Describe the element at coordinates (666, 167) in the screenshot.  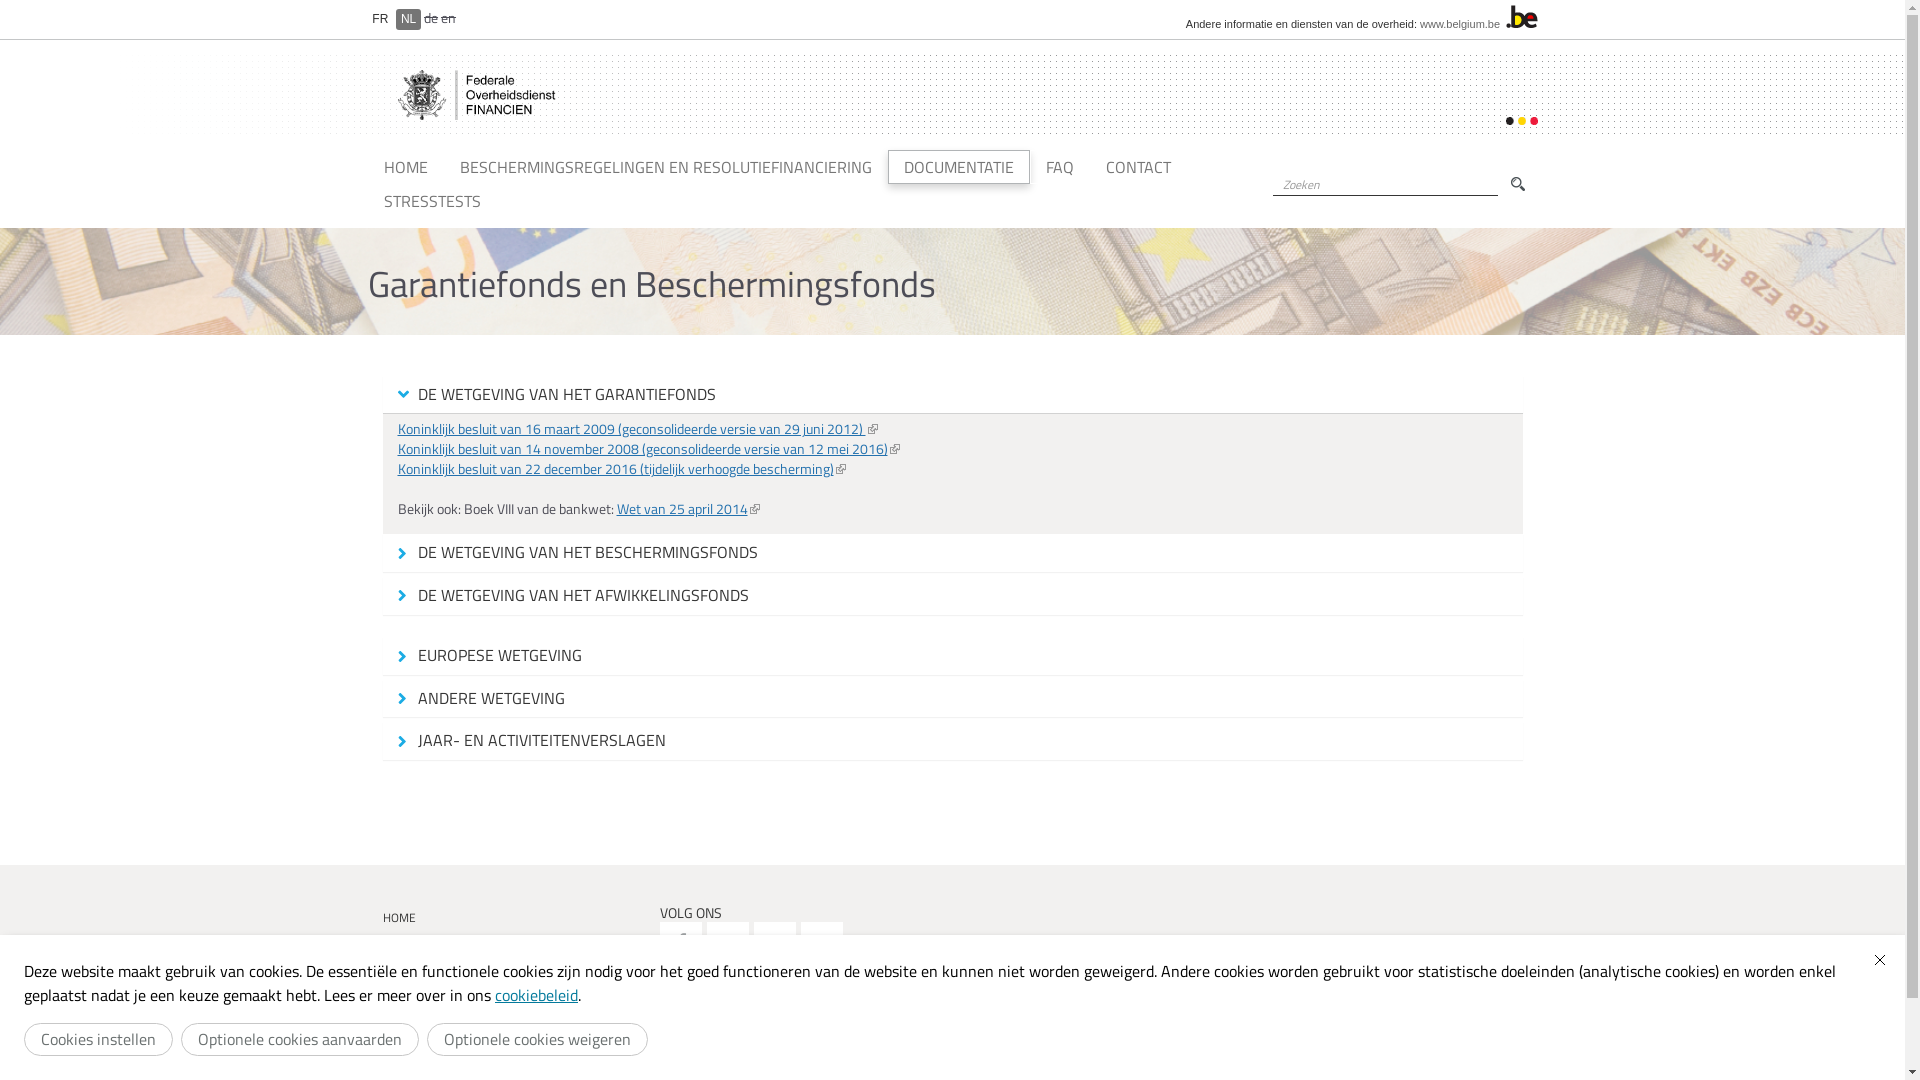
I see `BESCHERMINGSREGELINGEN EN RESOLUTIEFINANCIERING` at that location.